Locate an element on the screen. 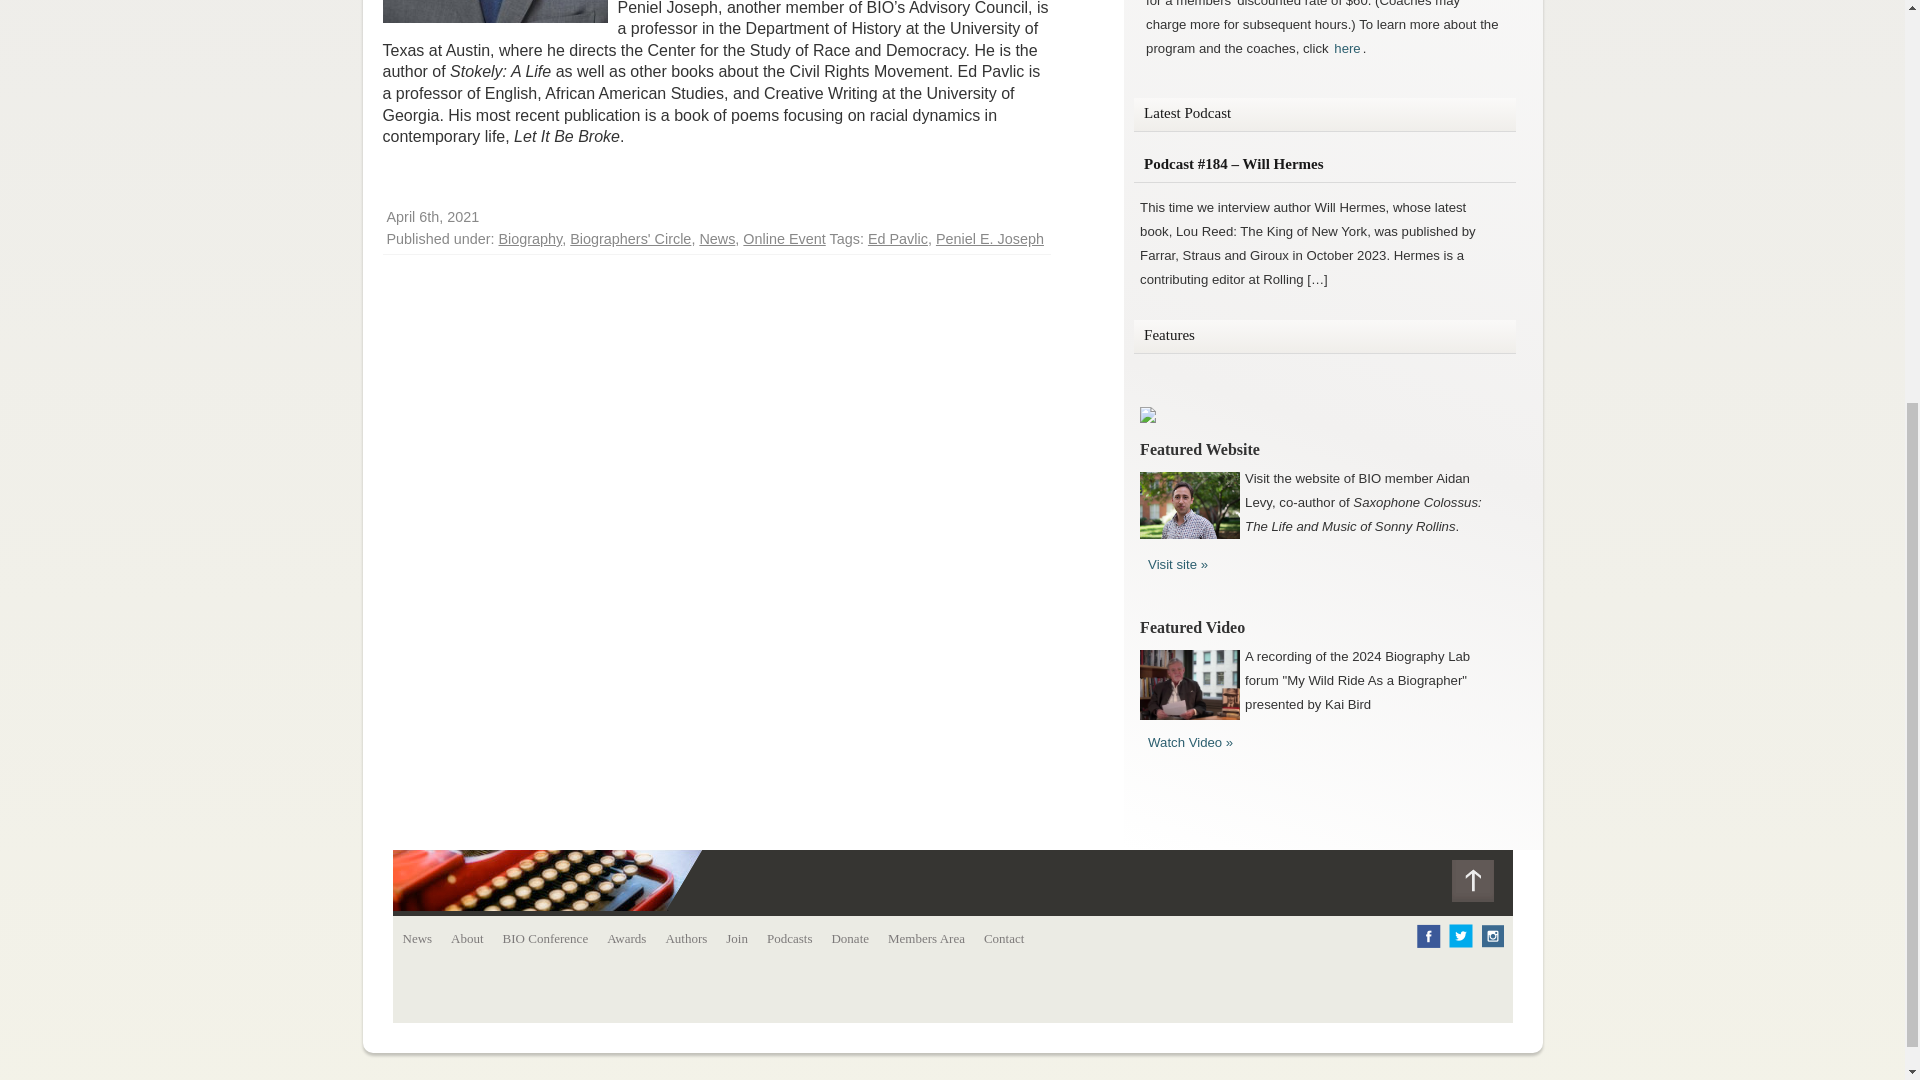 This screenshot has height=1080, width=1920. Like us on Facebook is located at coordinates (1428, 944).